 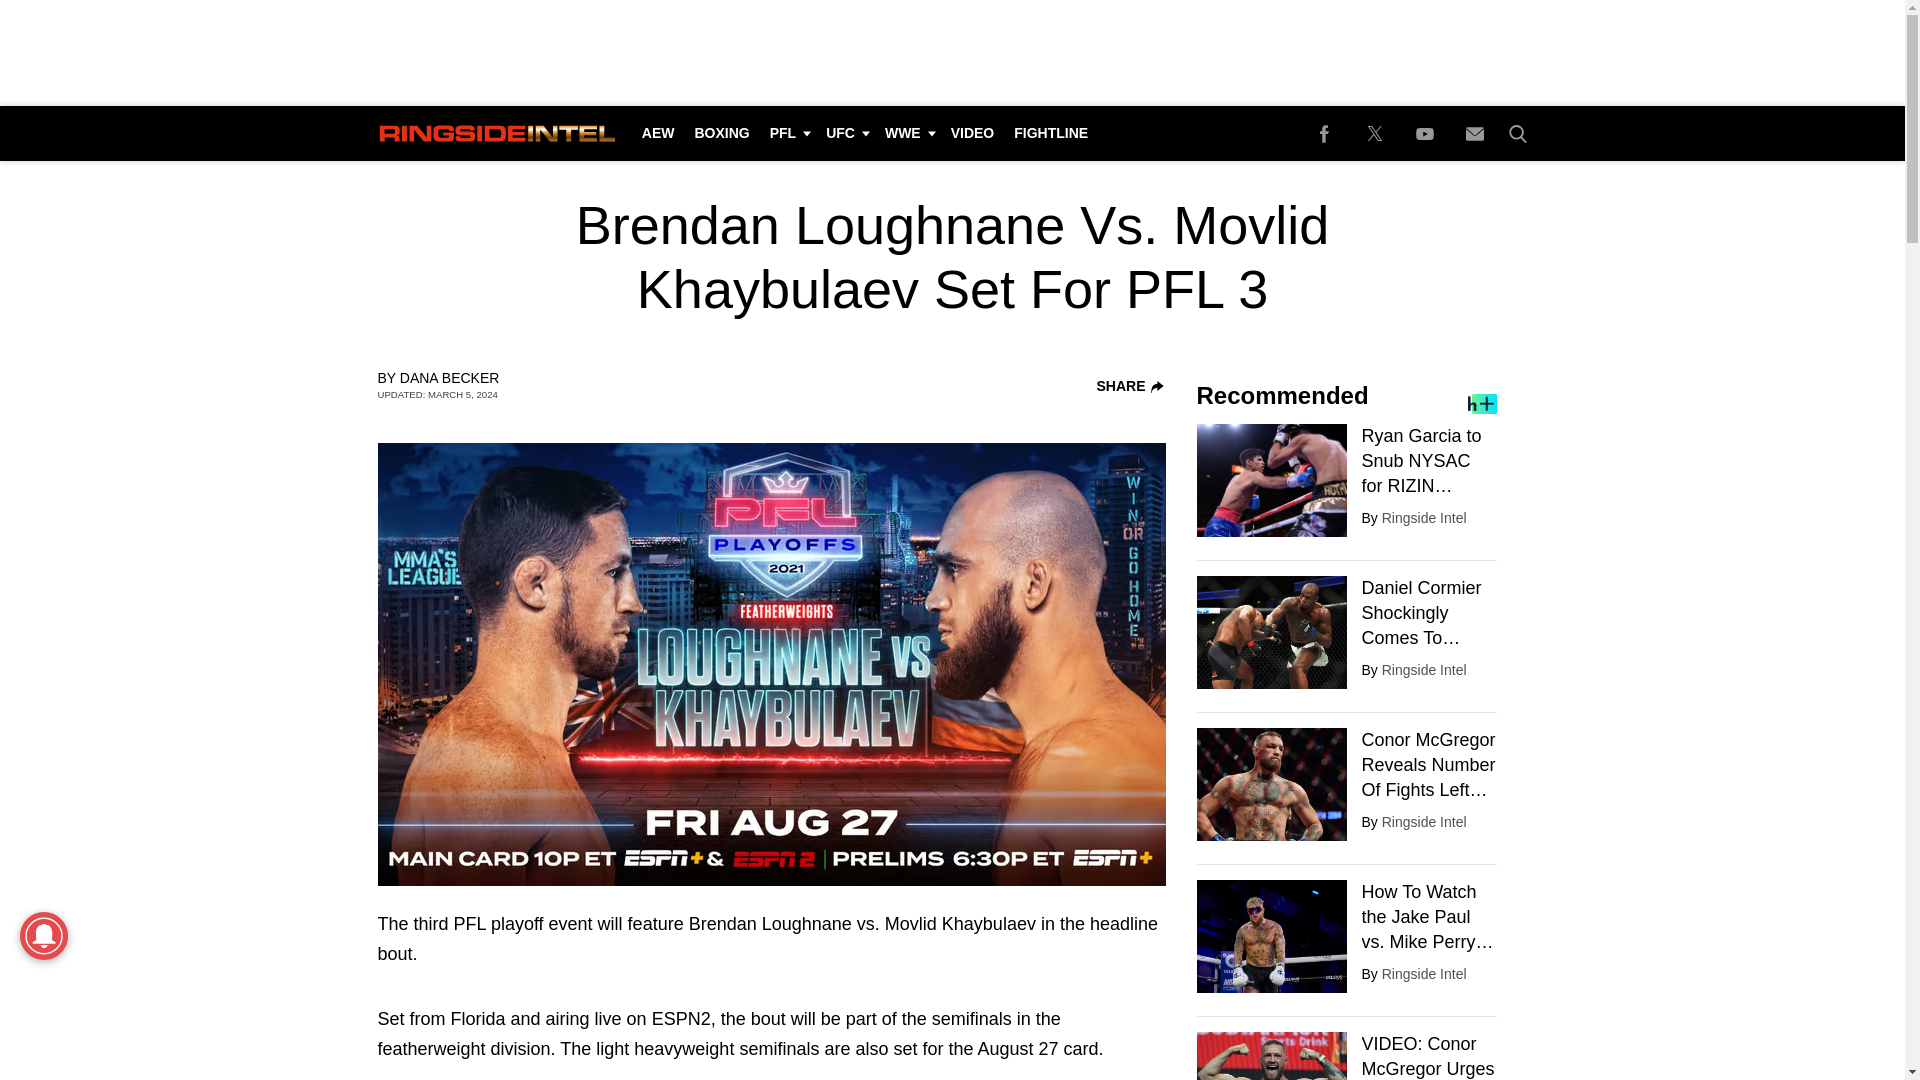 What do you see at coordinates (972, 132) in the screenshot?
I see `VIDEO` at bounding box center [972, 132].